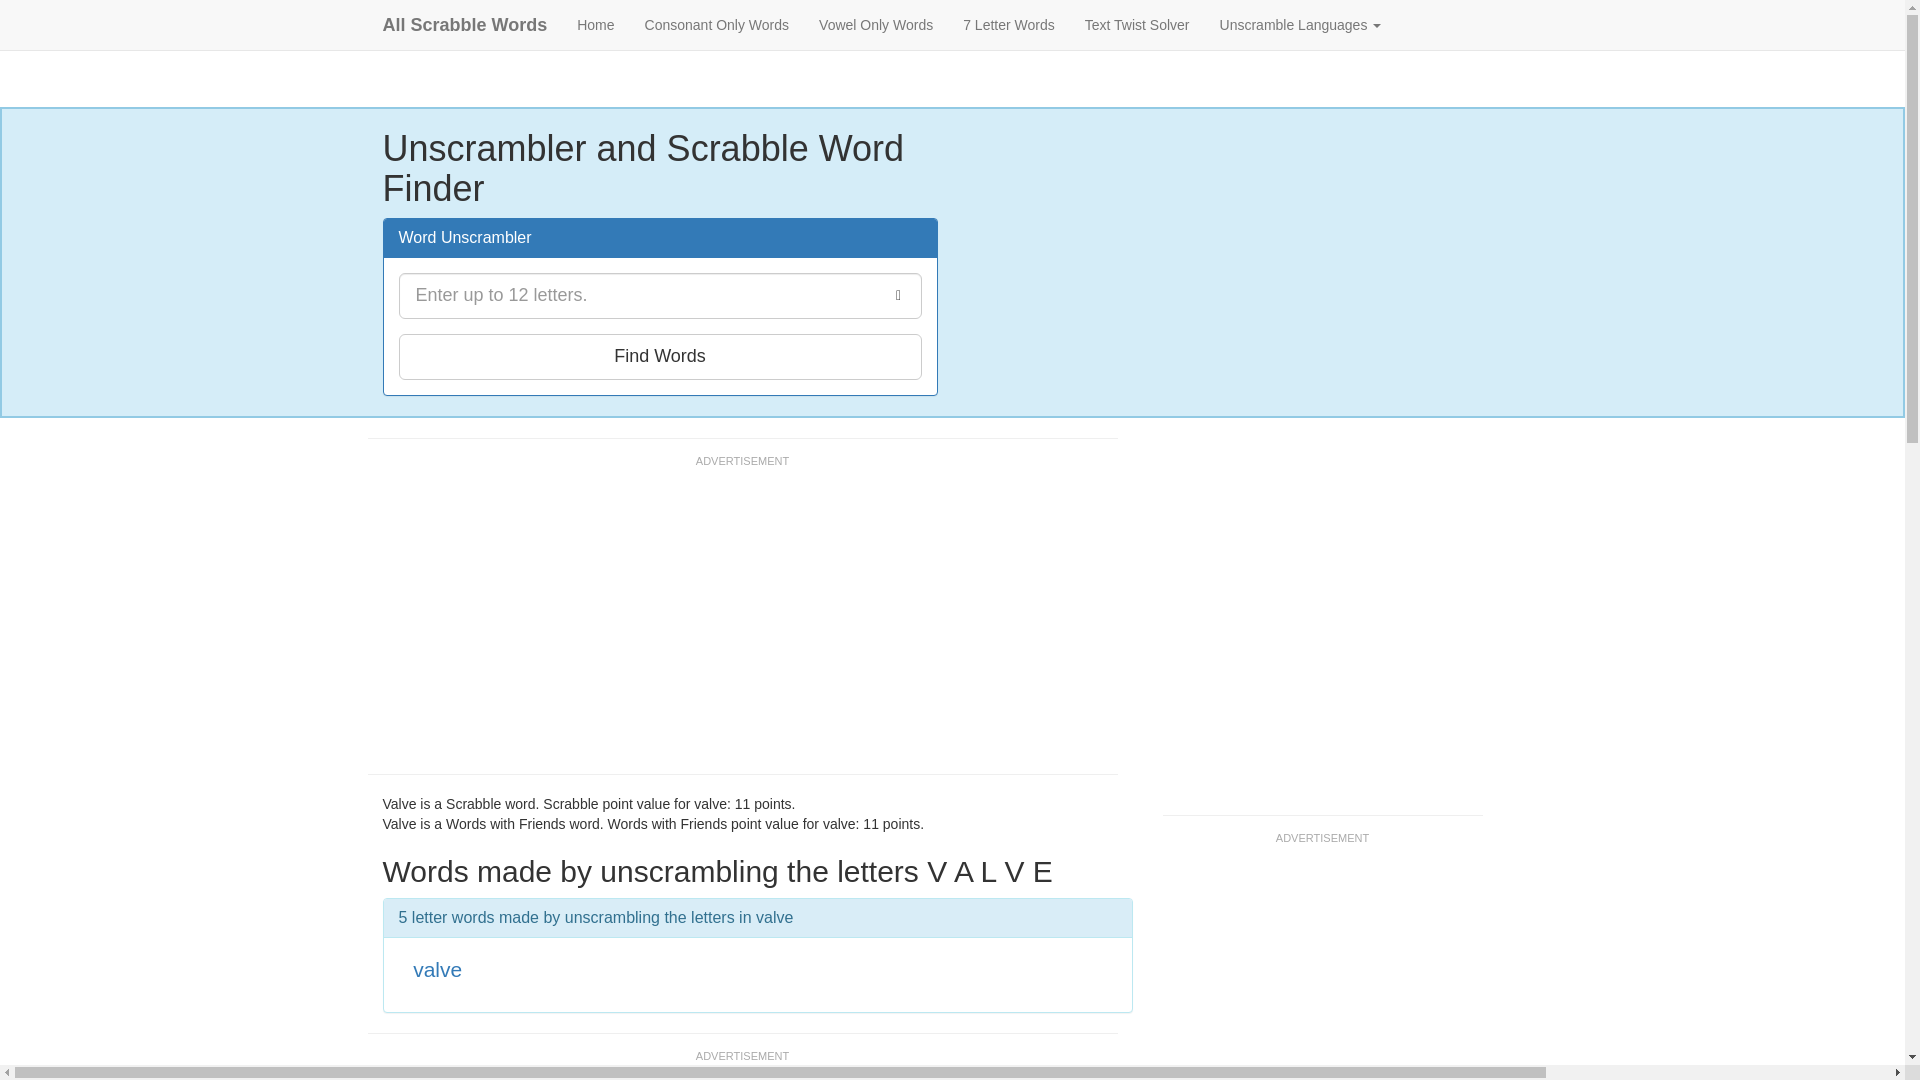  Describe the element at coordinates (1137, 24) in the screenshot. I see `Text Twist Solver` at that location.